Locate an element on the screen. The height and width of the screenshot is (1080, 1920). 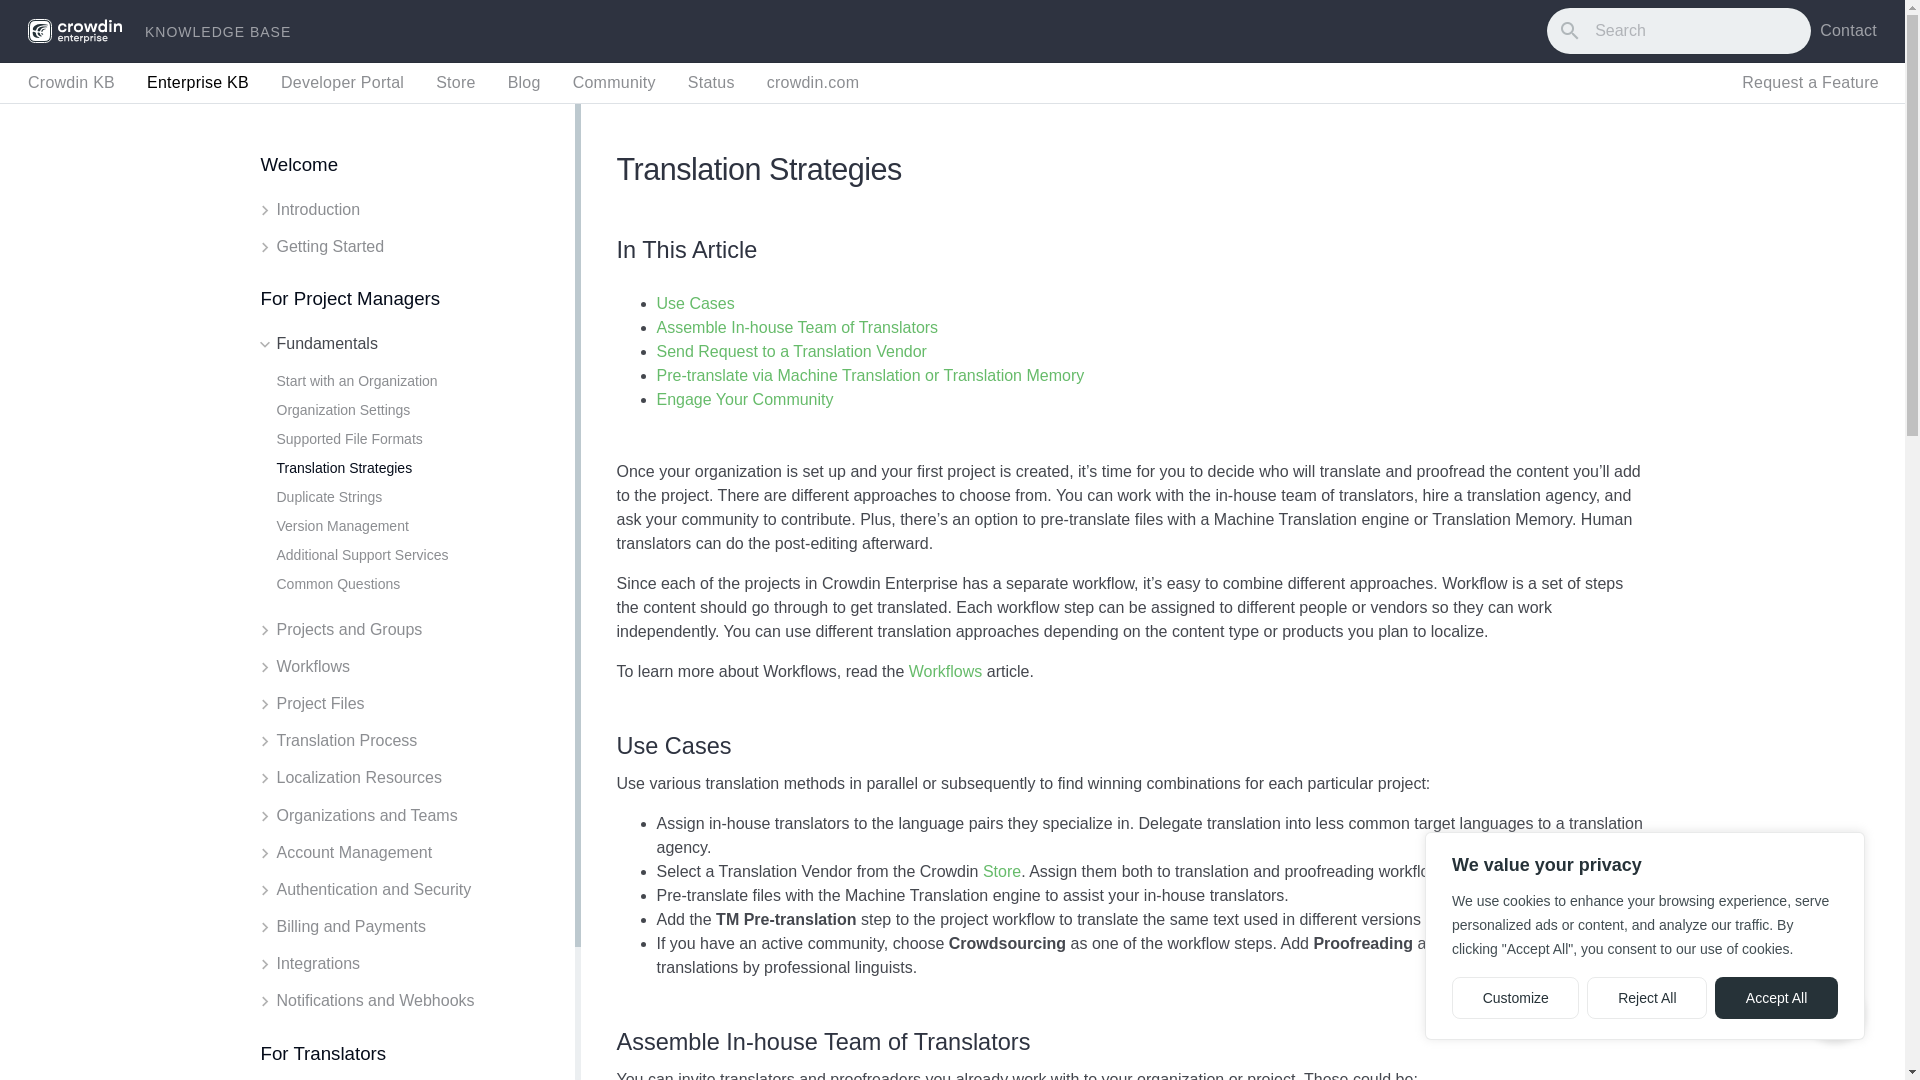
Community is located at coordinates (614, 82).